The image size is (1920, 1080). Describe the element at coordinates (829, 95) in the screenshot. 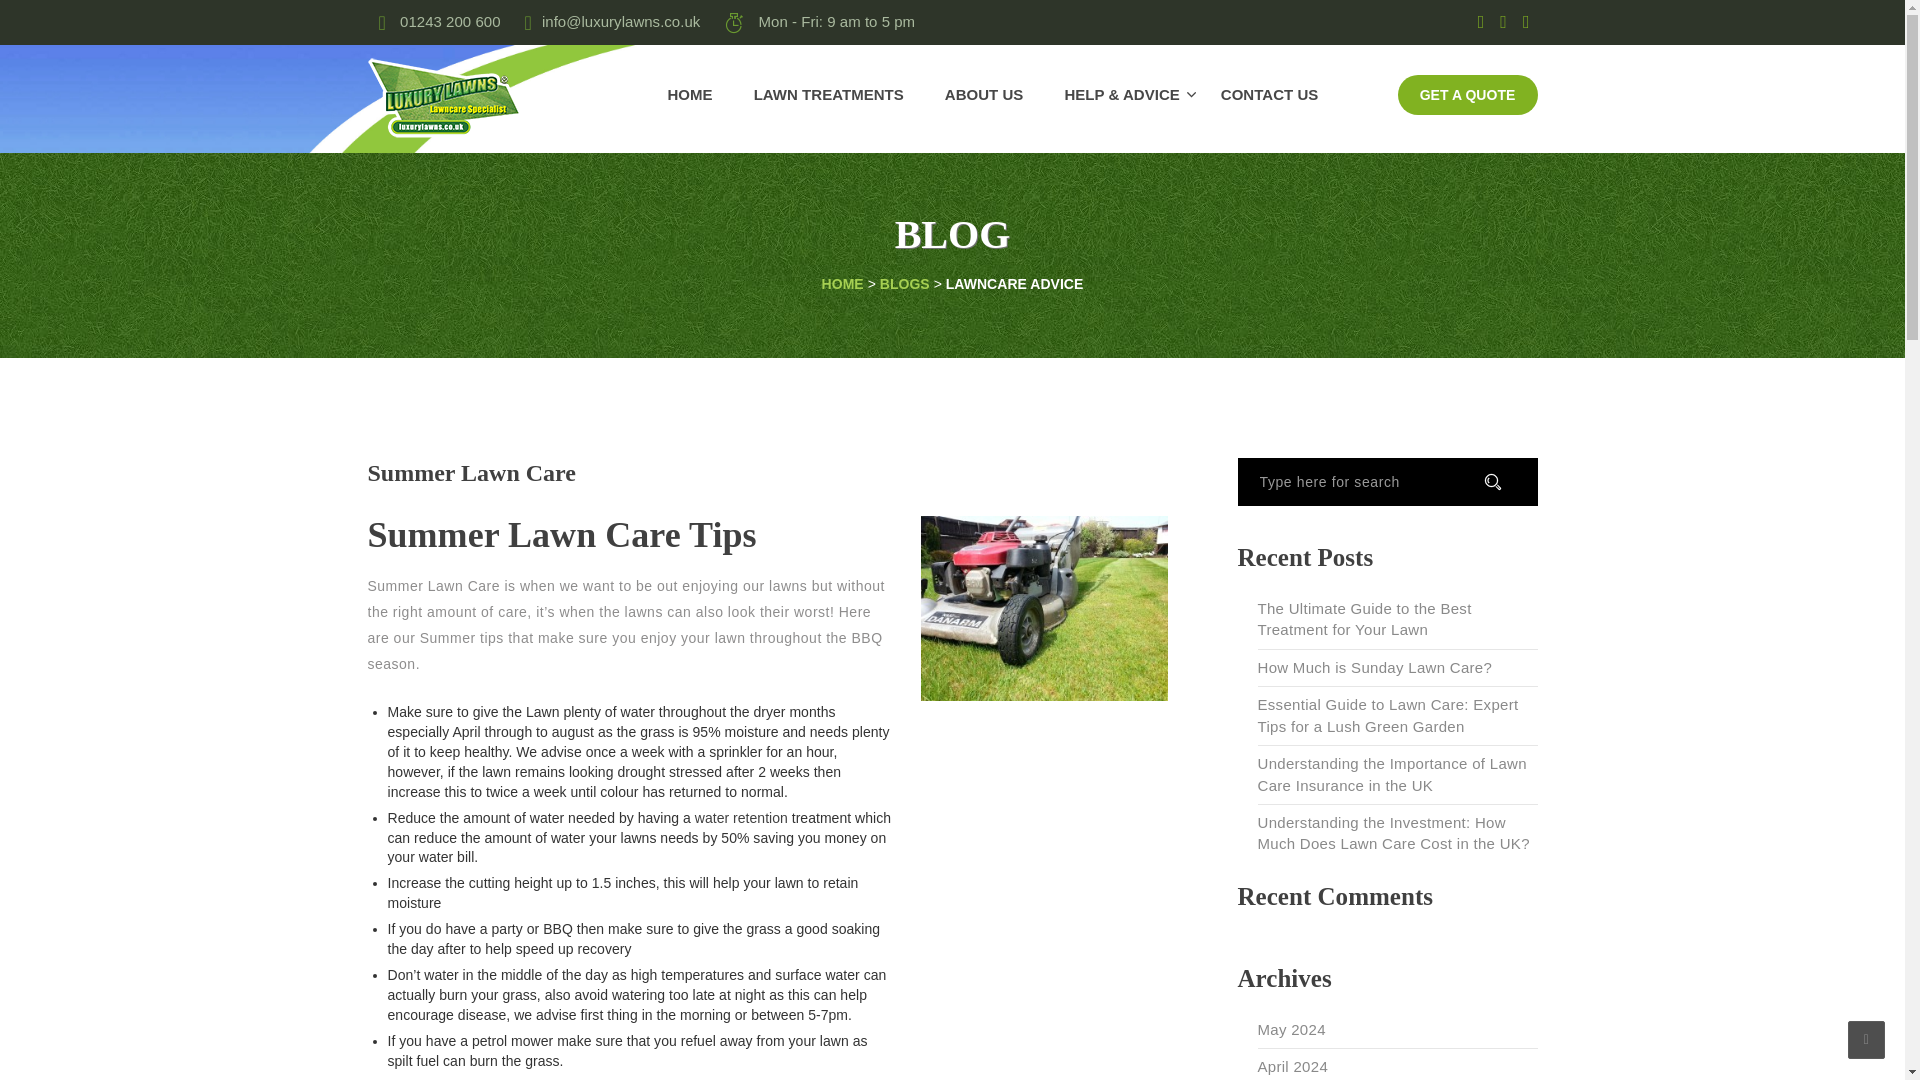

I see `LAWN TREATMENTS` at that location.